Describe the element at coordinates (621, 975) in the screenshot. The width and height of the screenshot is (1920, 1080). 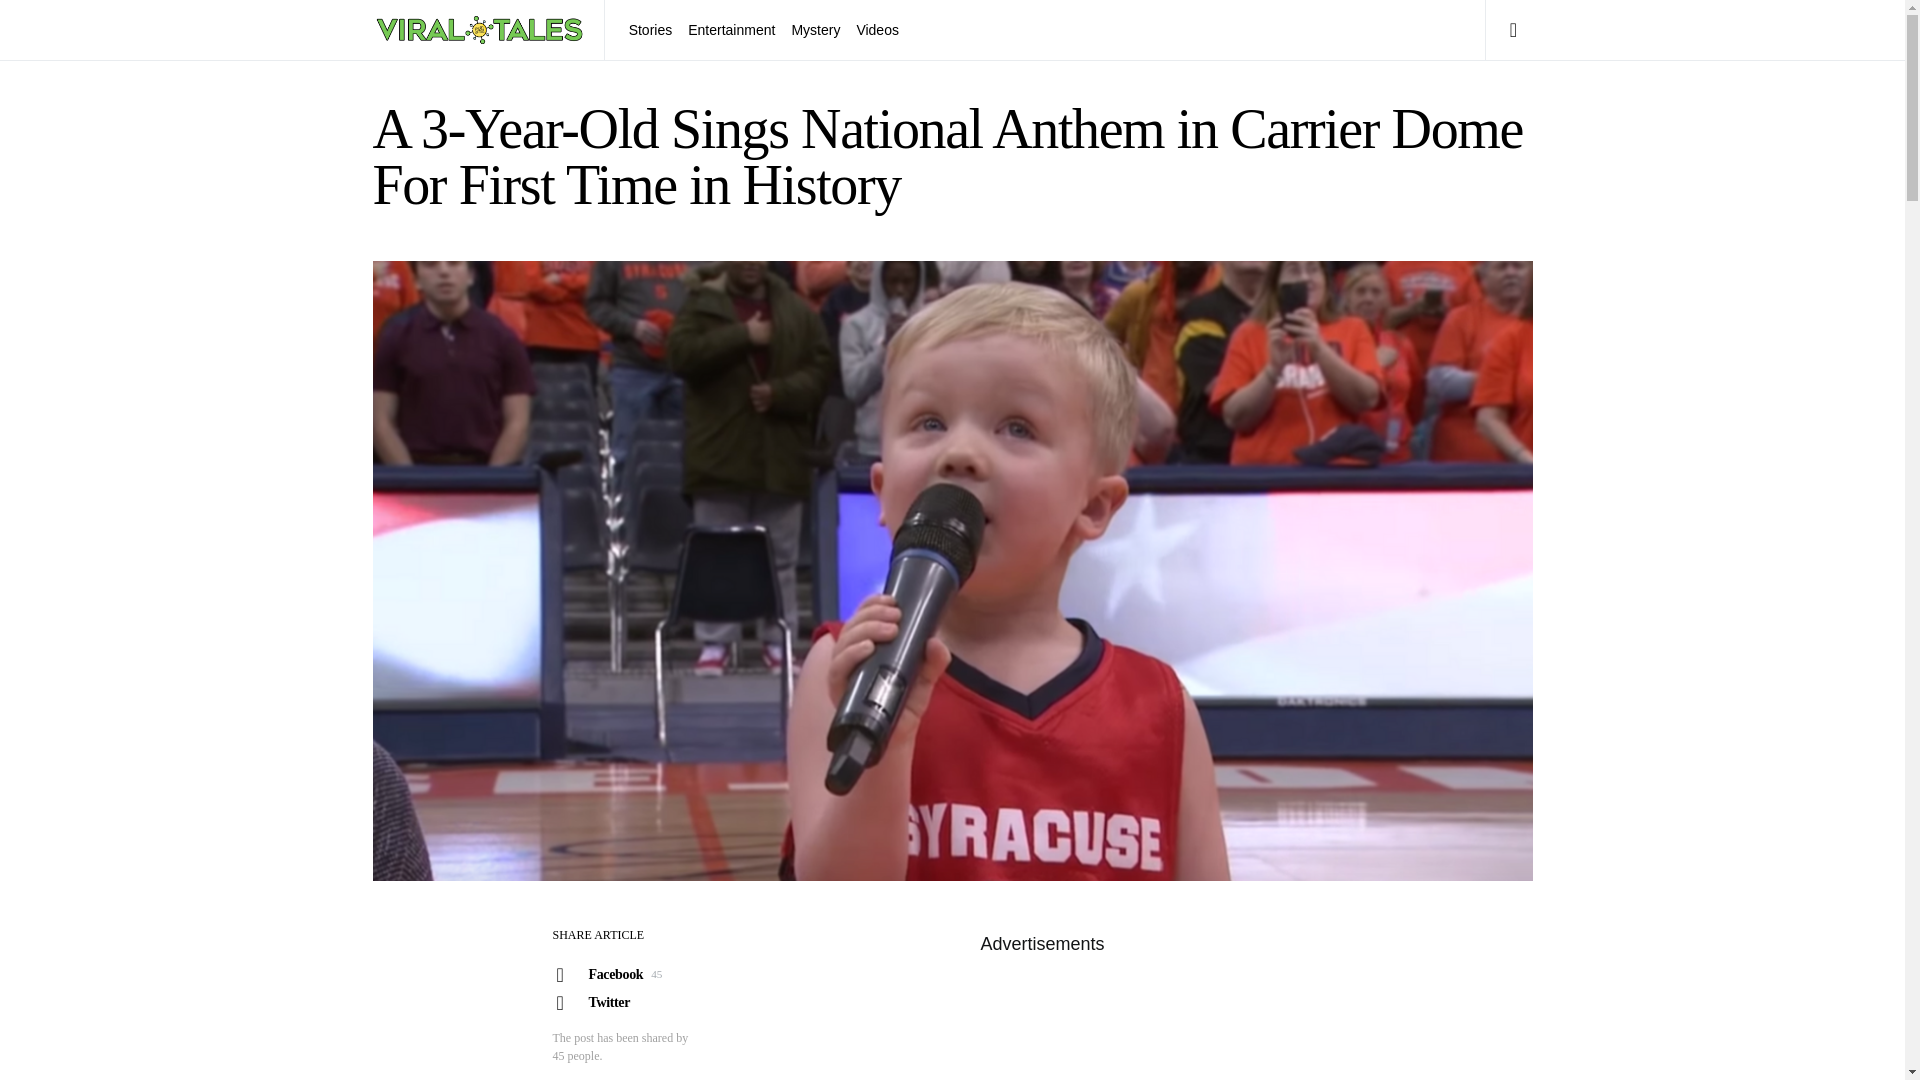
I see `Mystery` at that location.